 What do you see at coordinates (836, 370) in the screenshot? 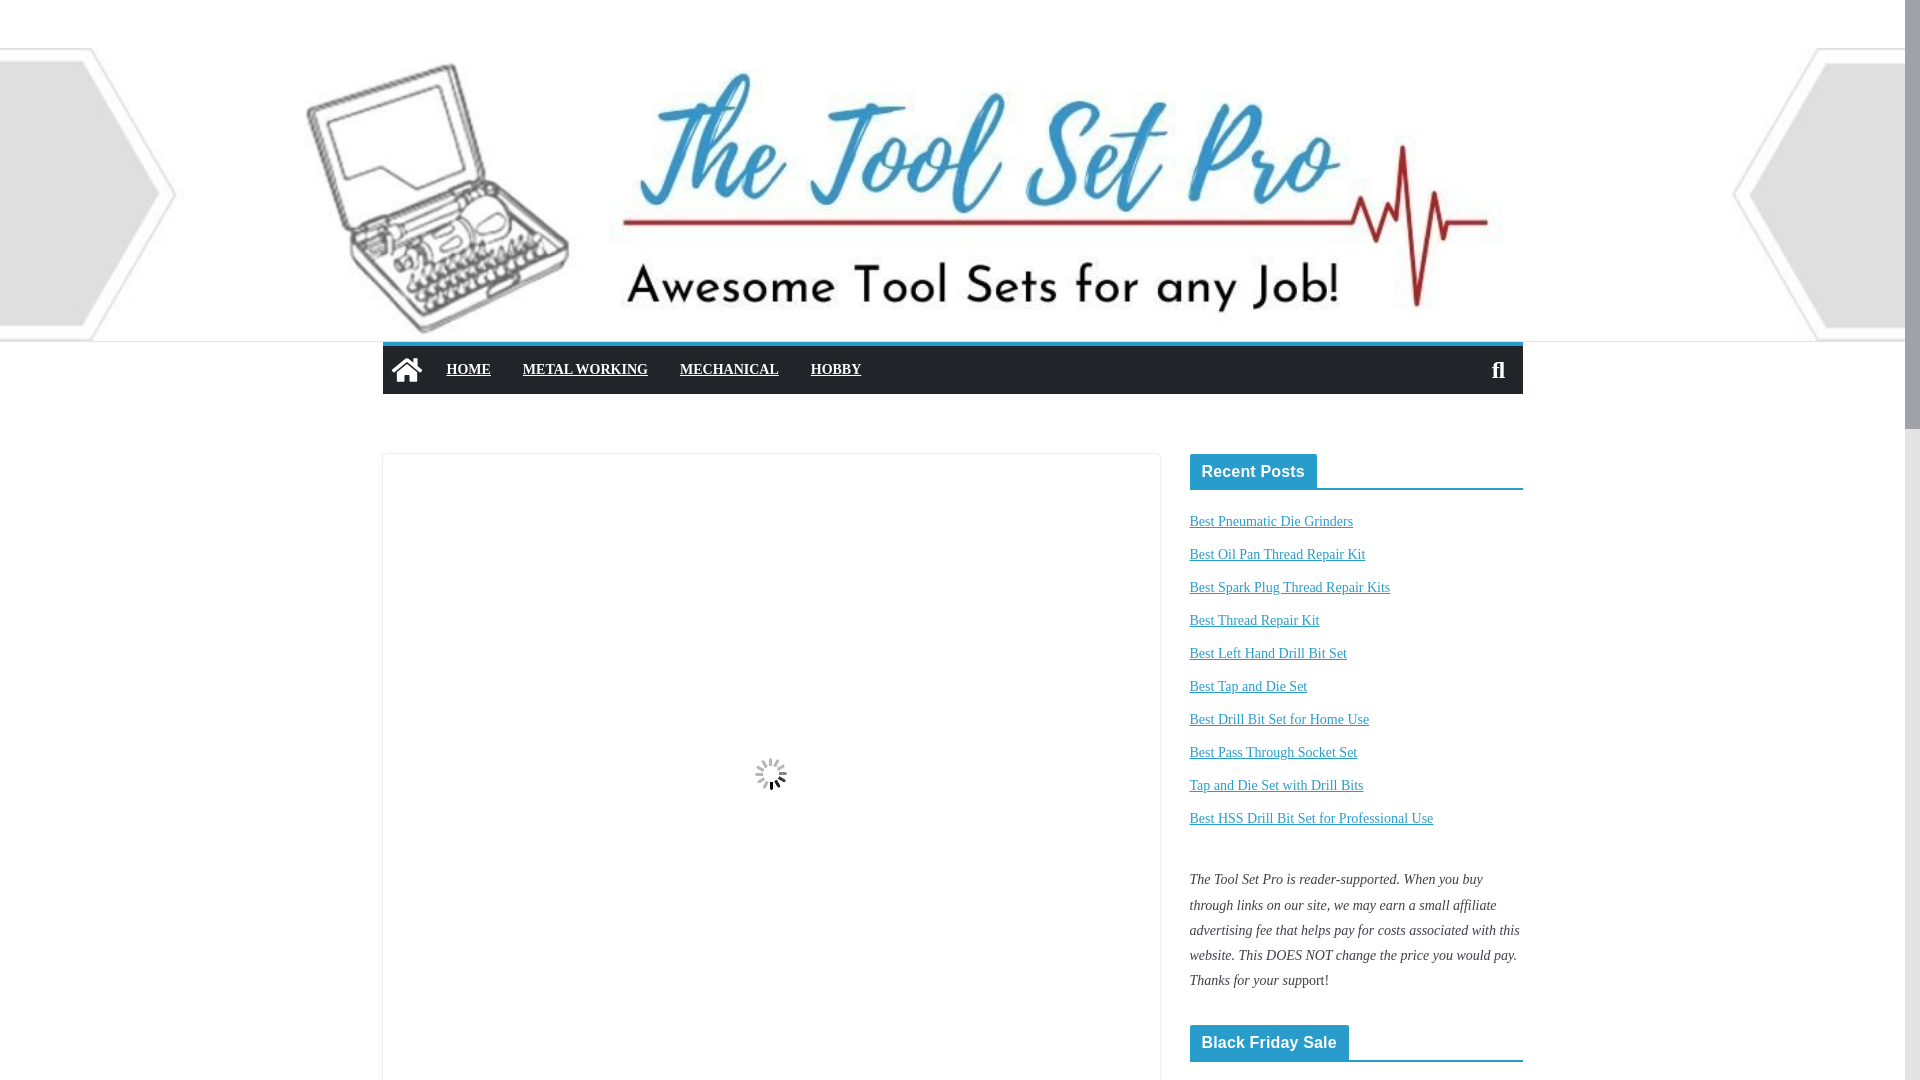
I see `HOBBY` at bounding box center [836, 370].